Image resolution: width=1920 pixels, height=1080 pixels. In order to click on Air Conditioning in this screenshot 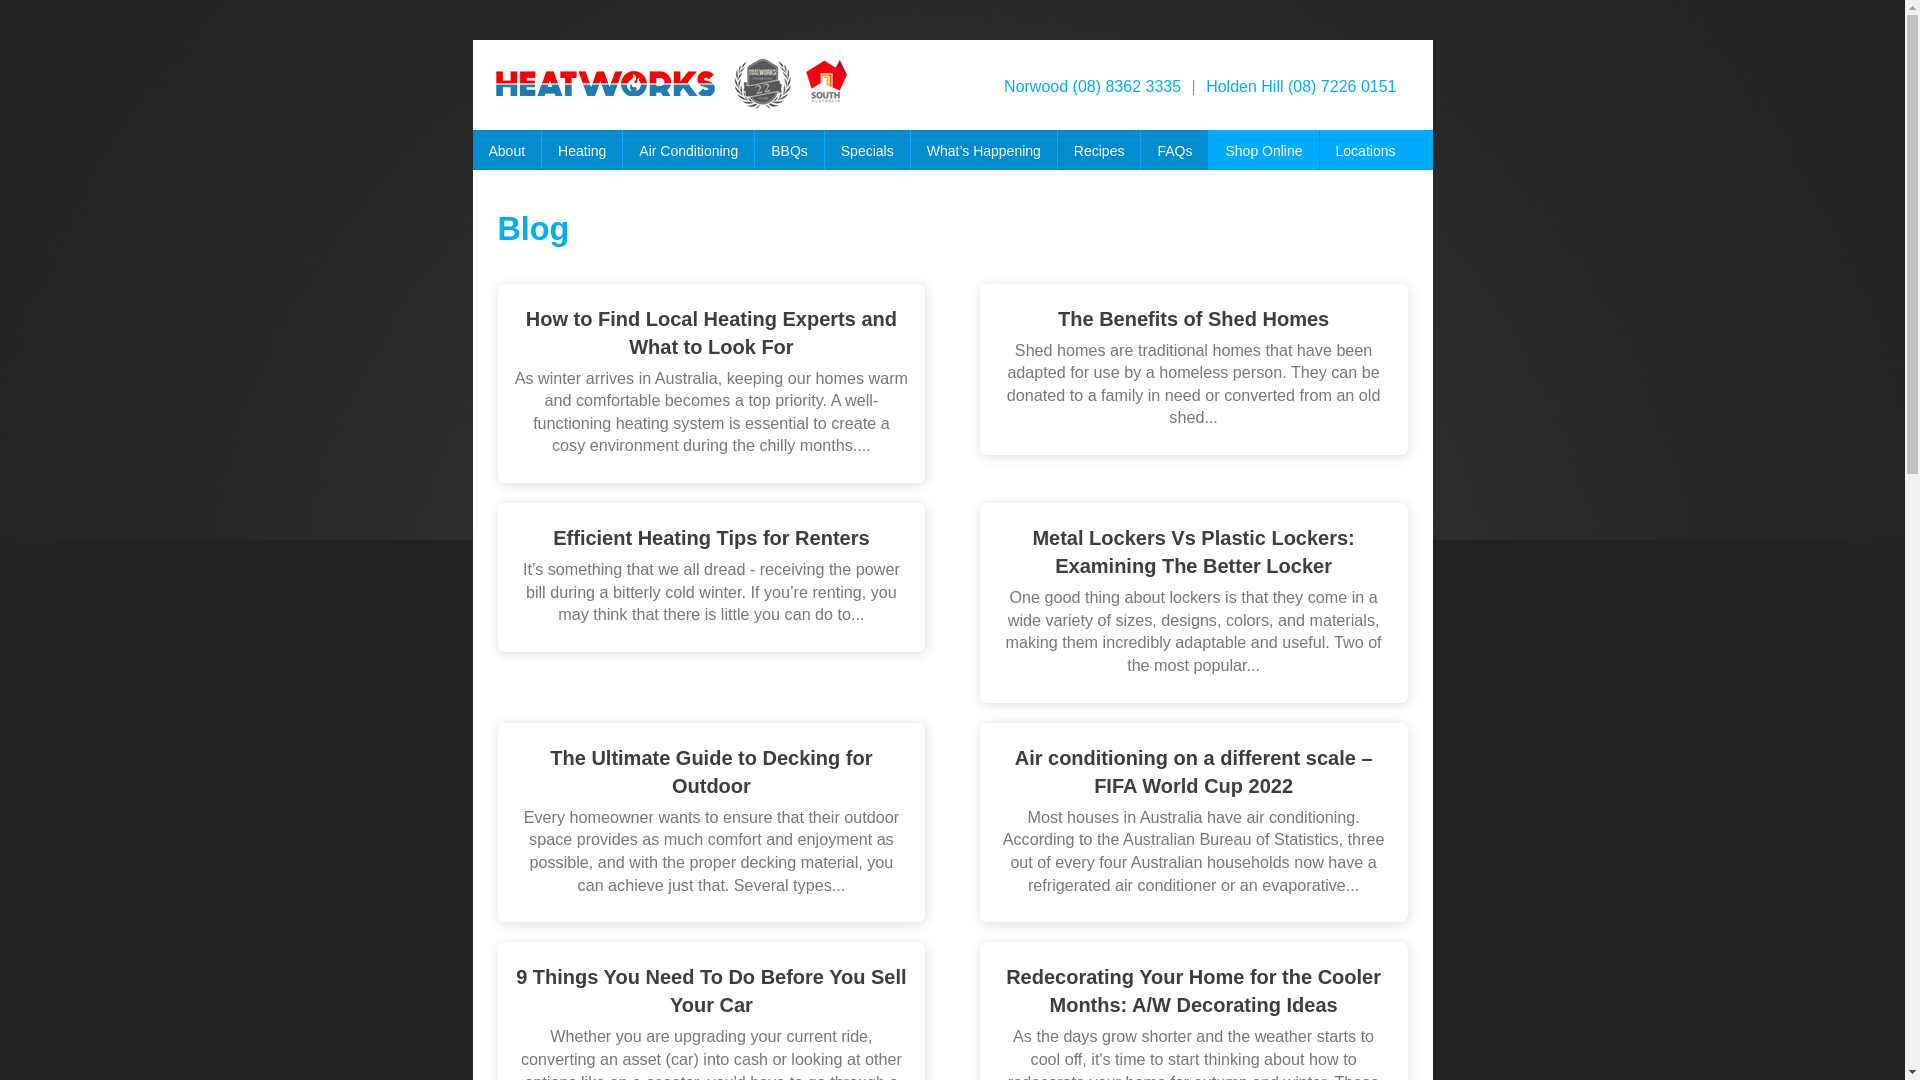, I will do `click(689, 156)`.